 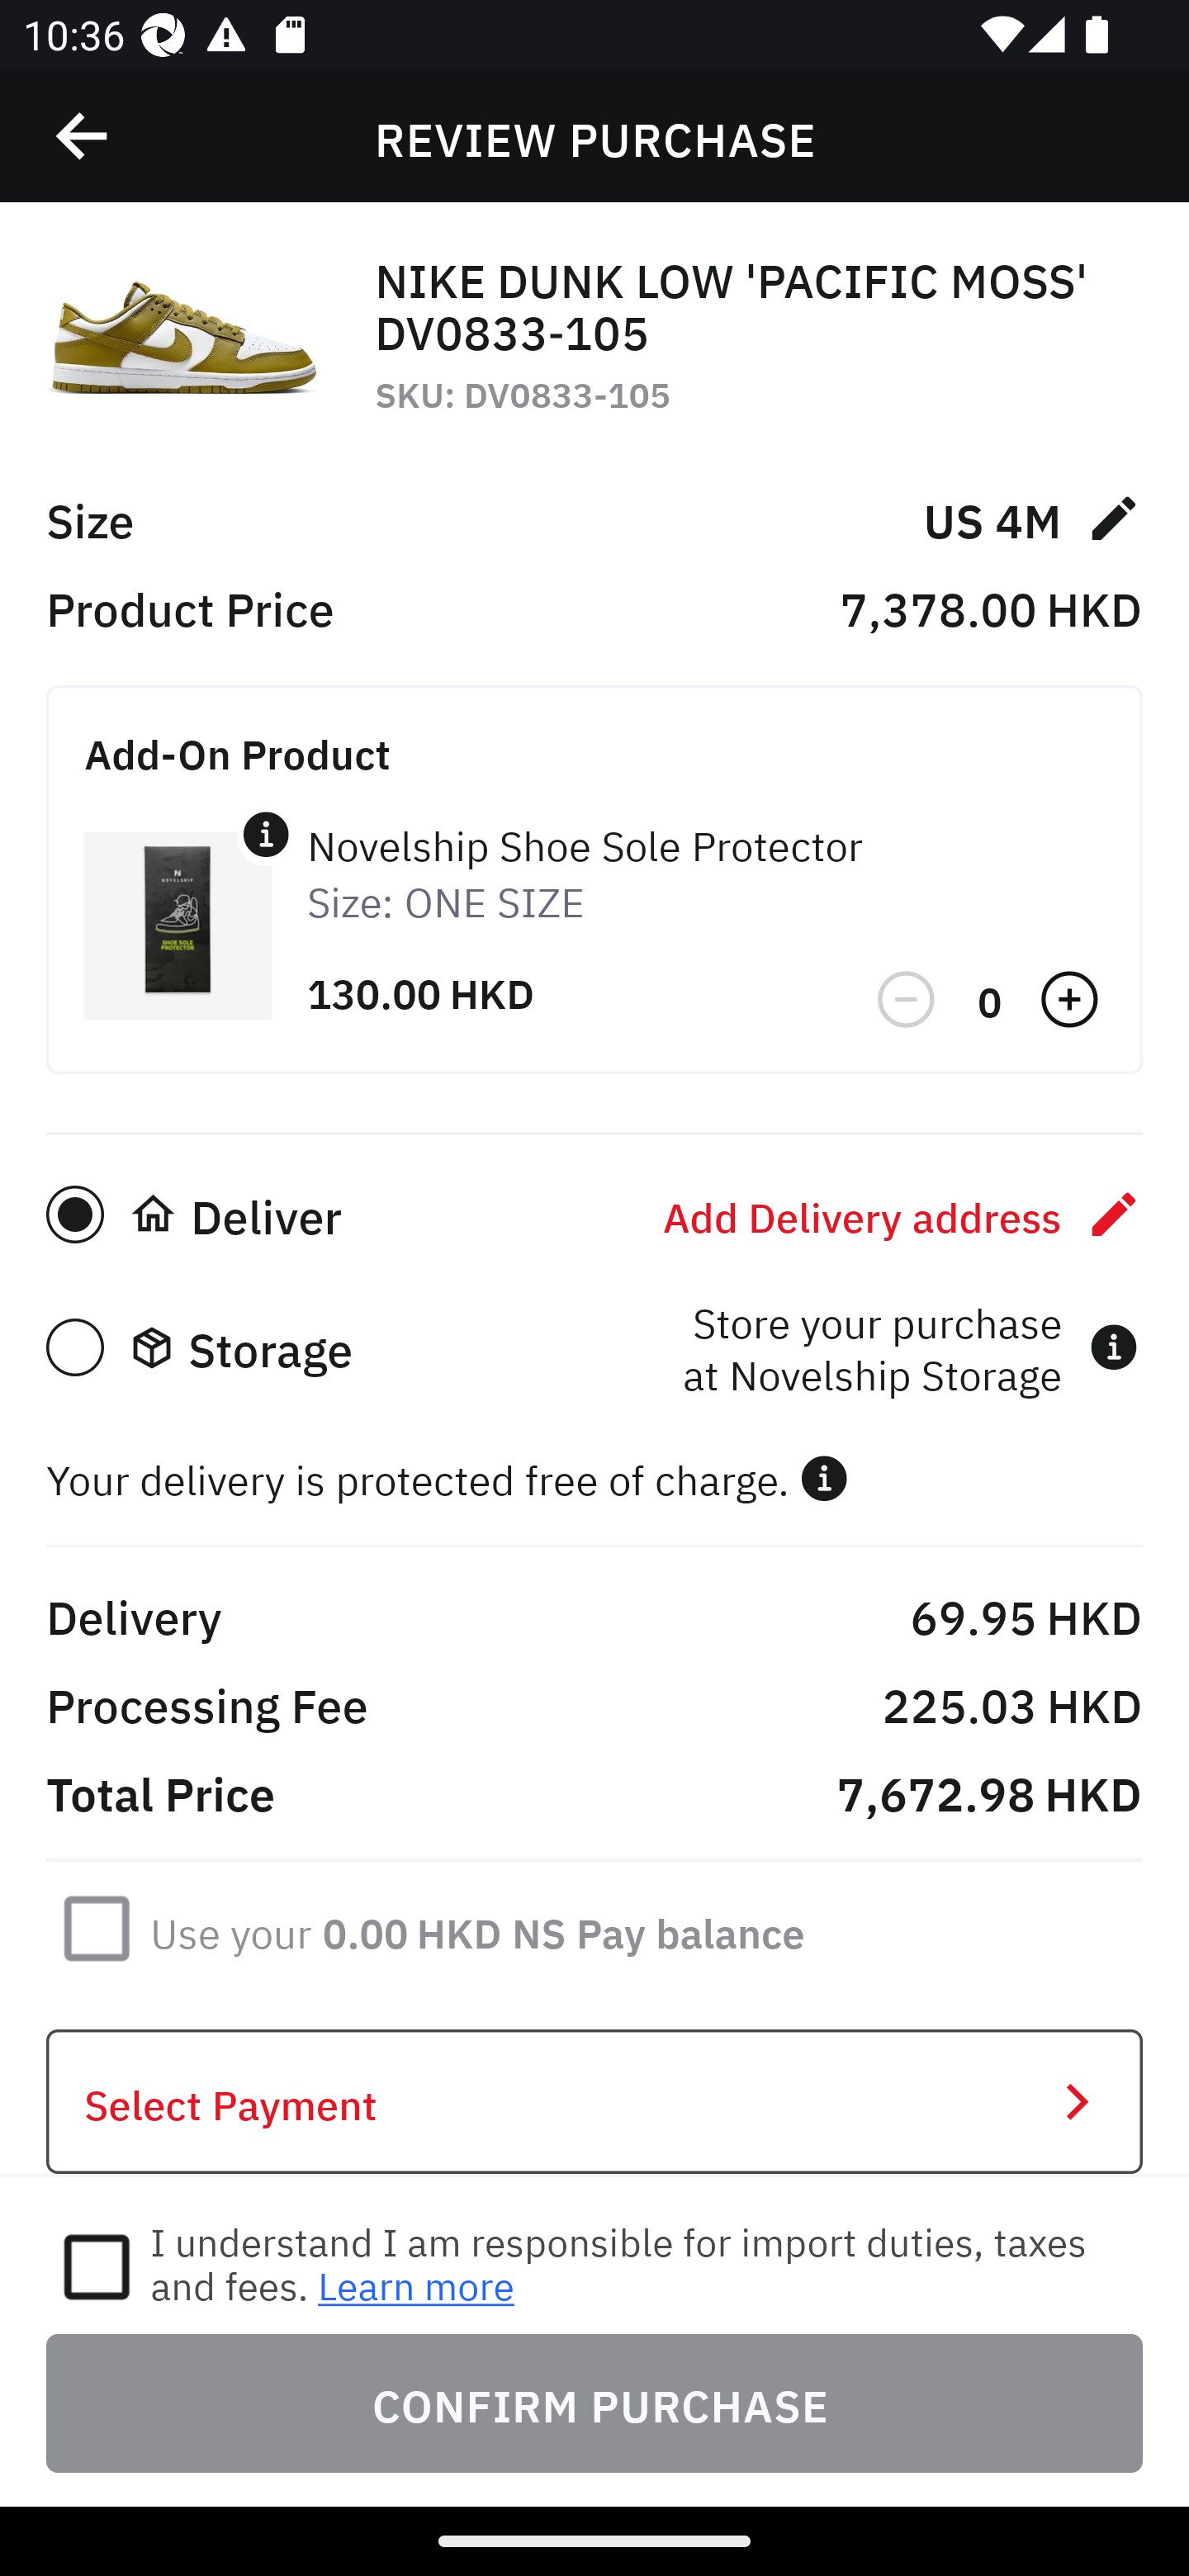 I want to click on Add Delivery address 󰏫, so click(x=902, y=1214).